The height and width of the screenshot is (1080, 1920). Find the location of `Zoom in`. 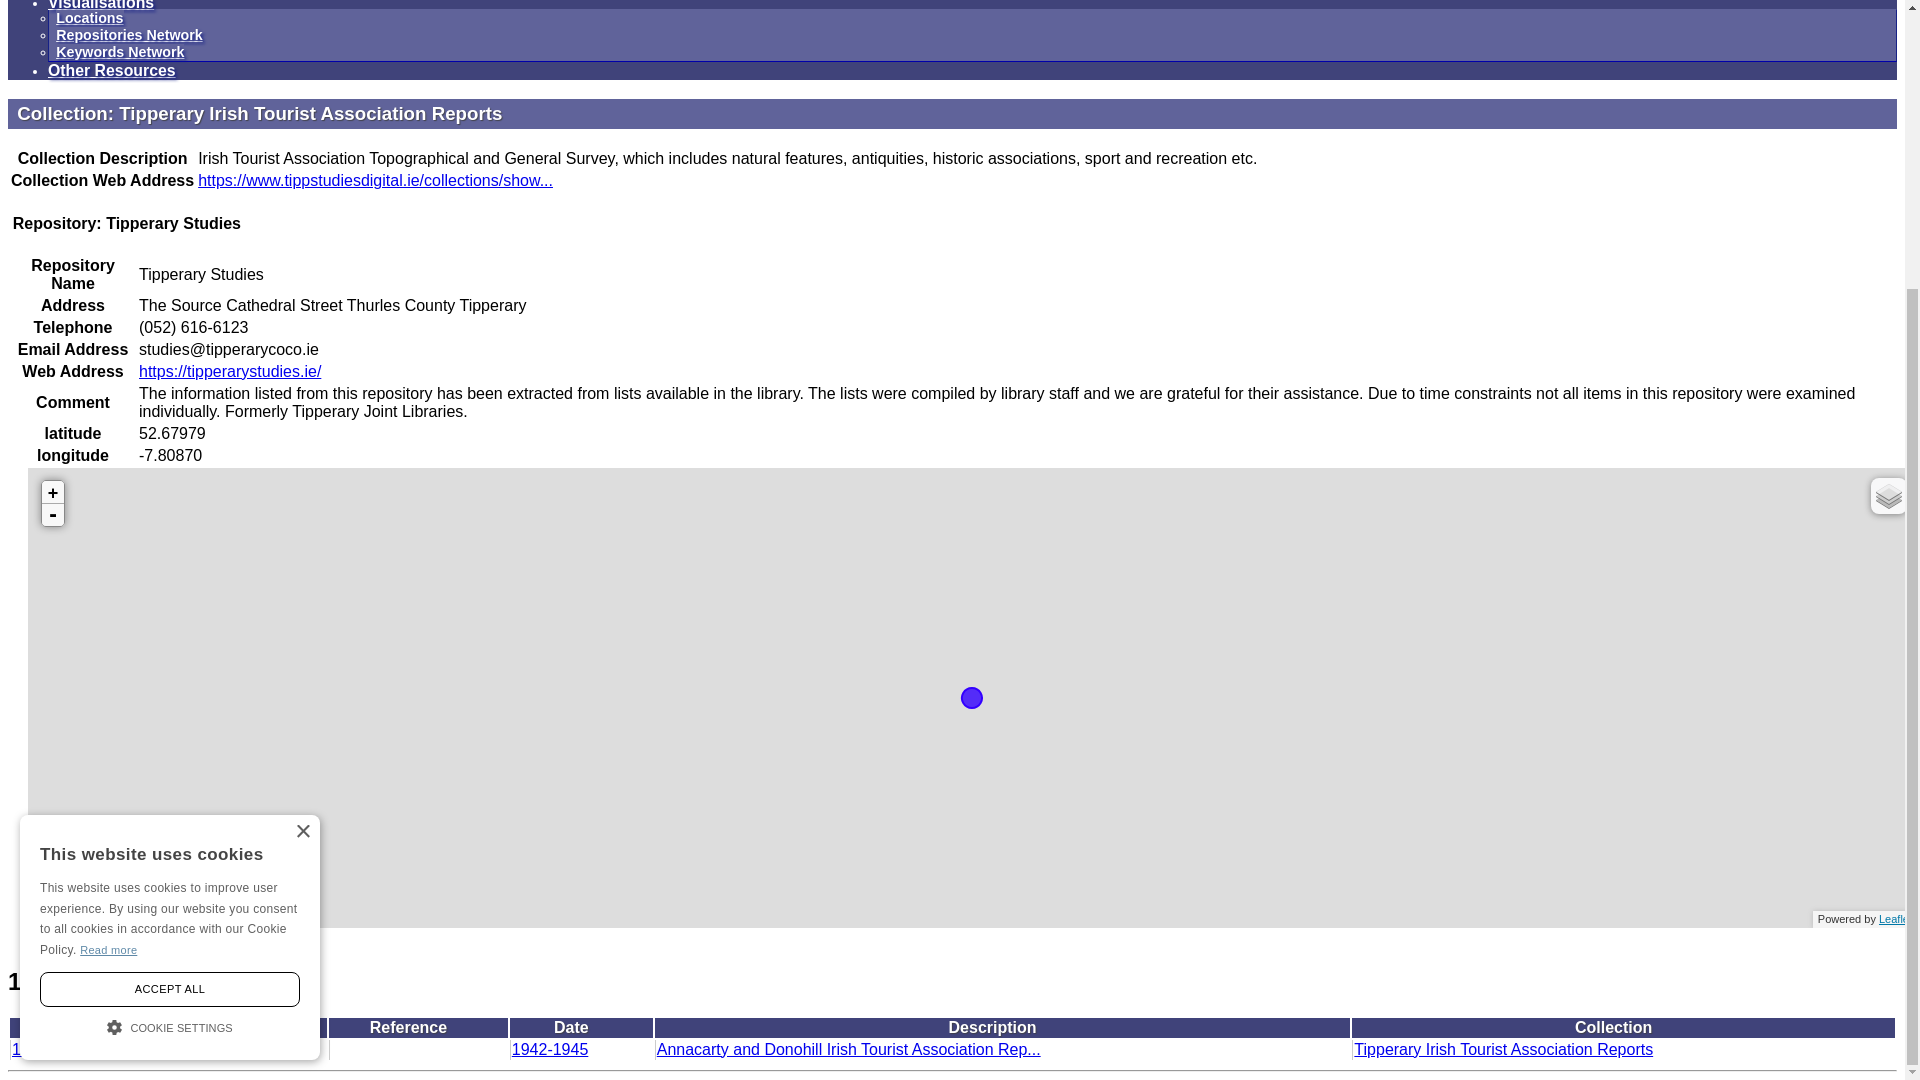

Zoom in is located at coordinates (52, 492).